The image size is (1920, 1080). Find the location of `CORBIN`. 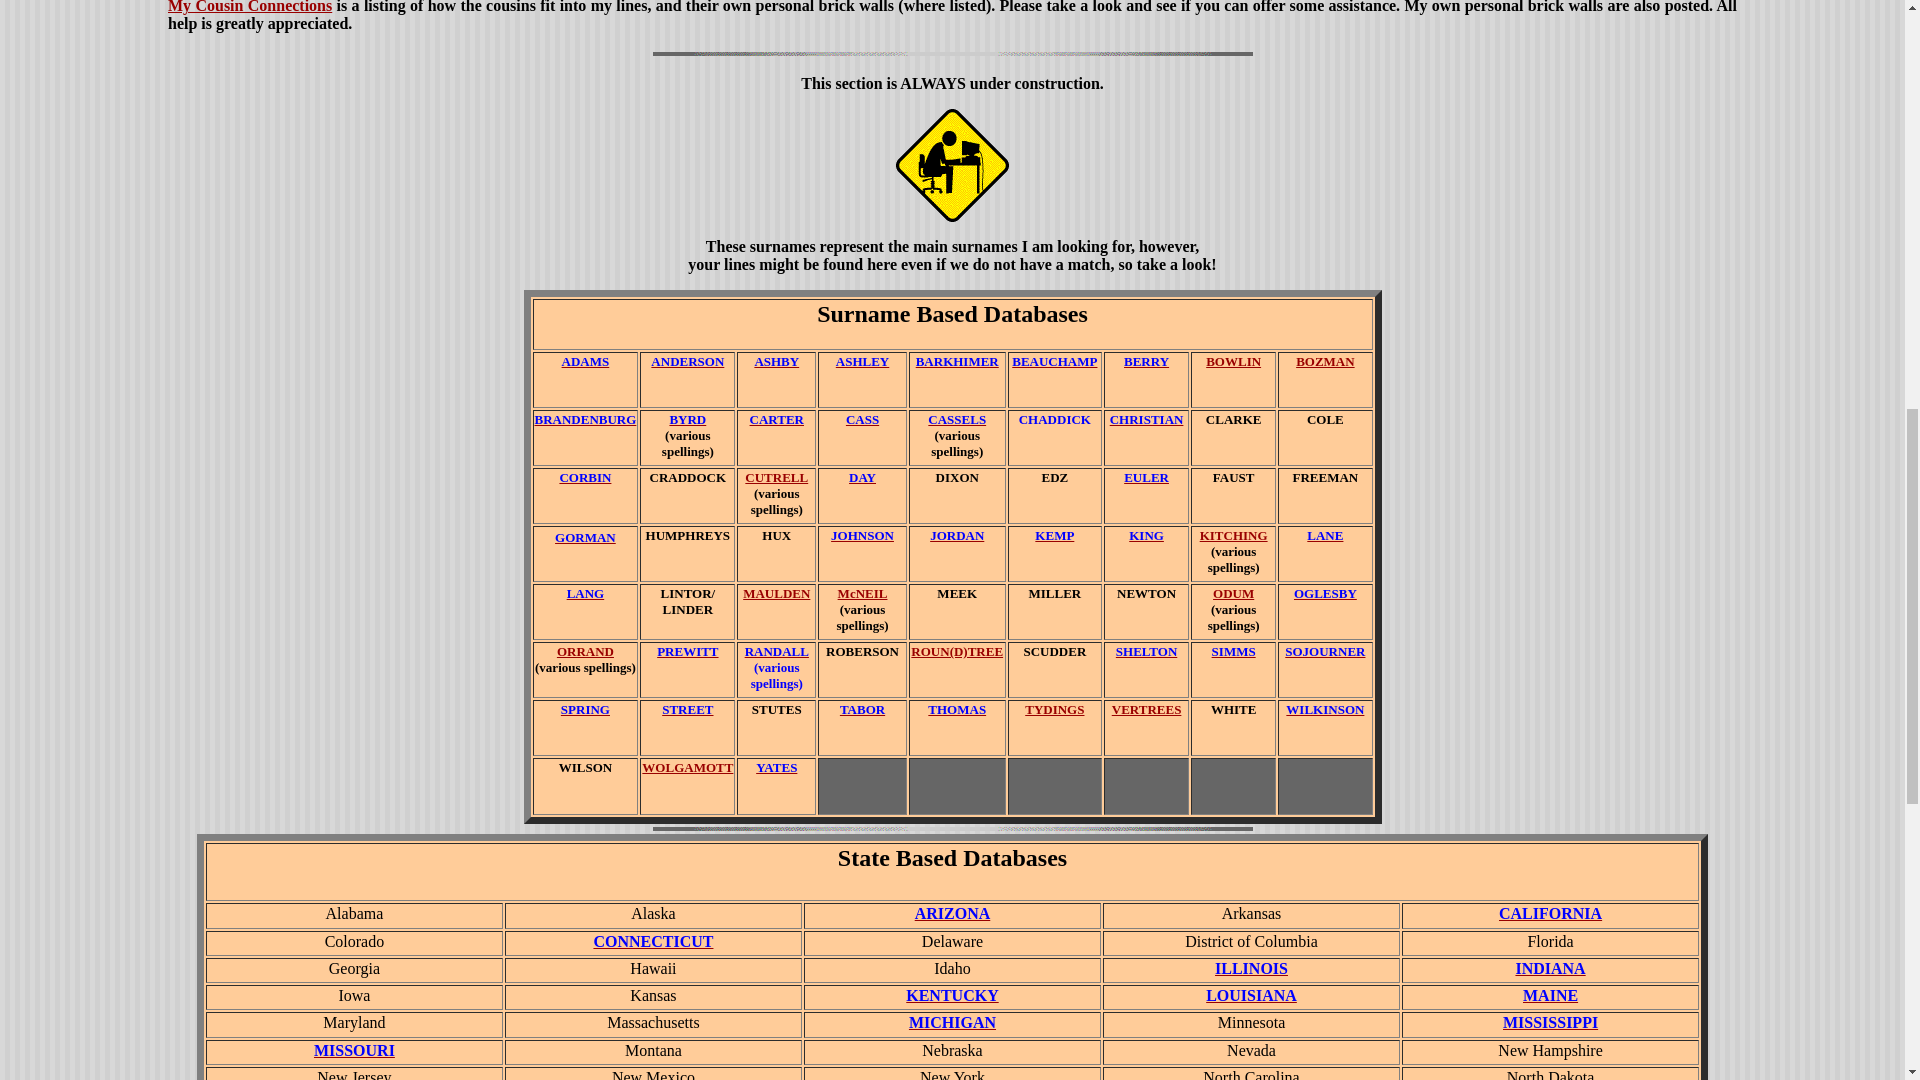

CORBIN is located at coordinates (584, 476).